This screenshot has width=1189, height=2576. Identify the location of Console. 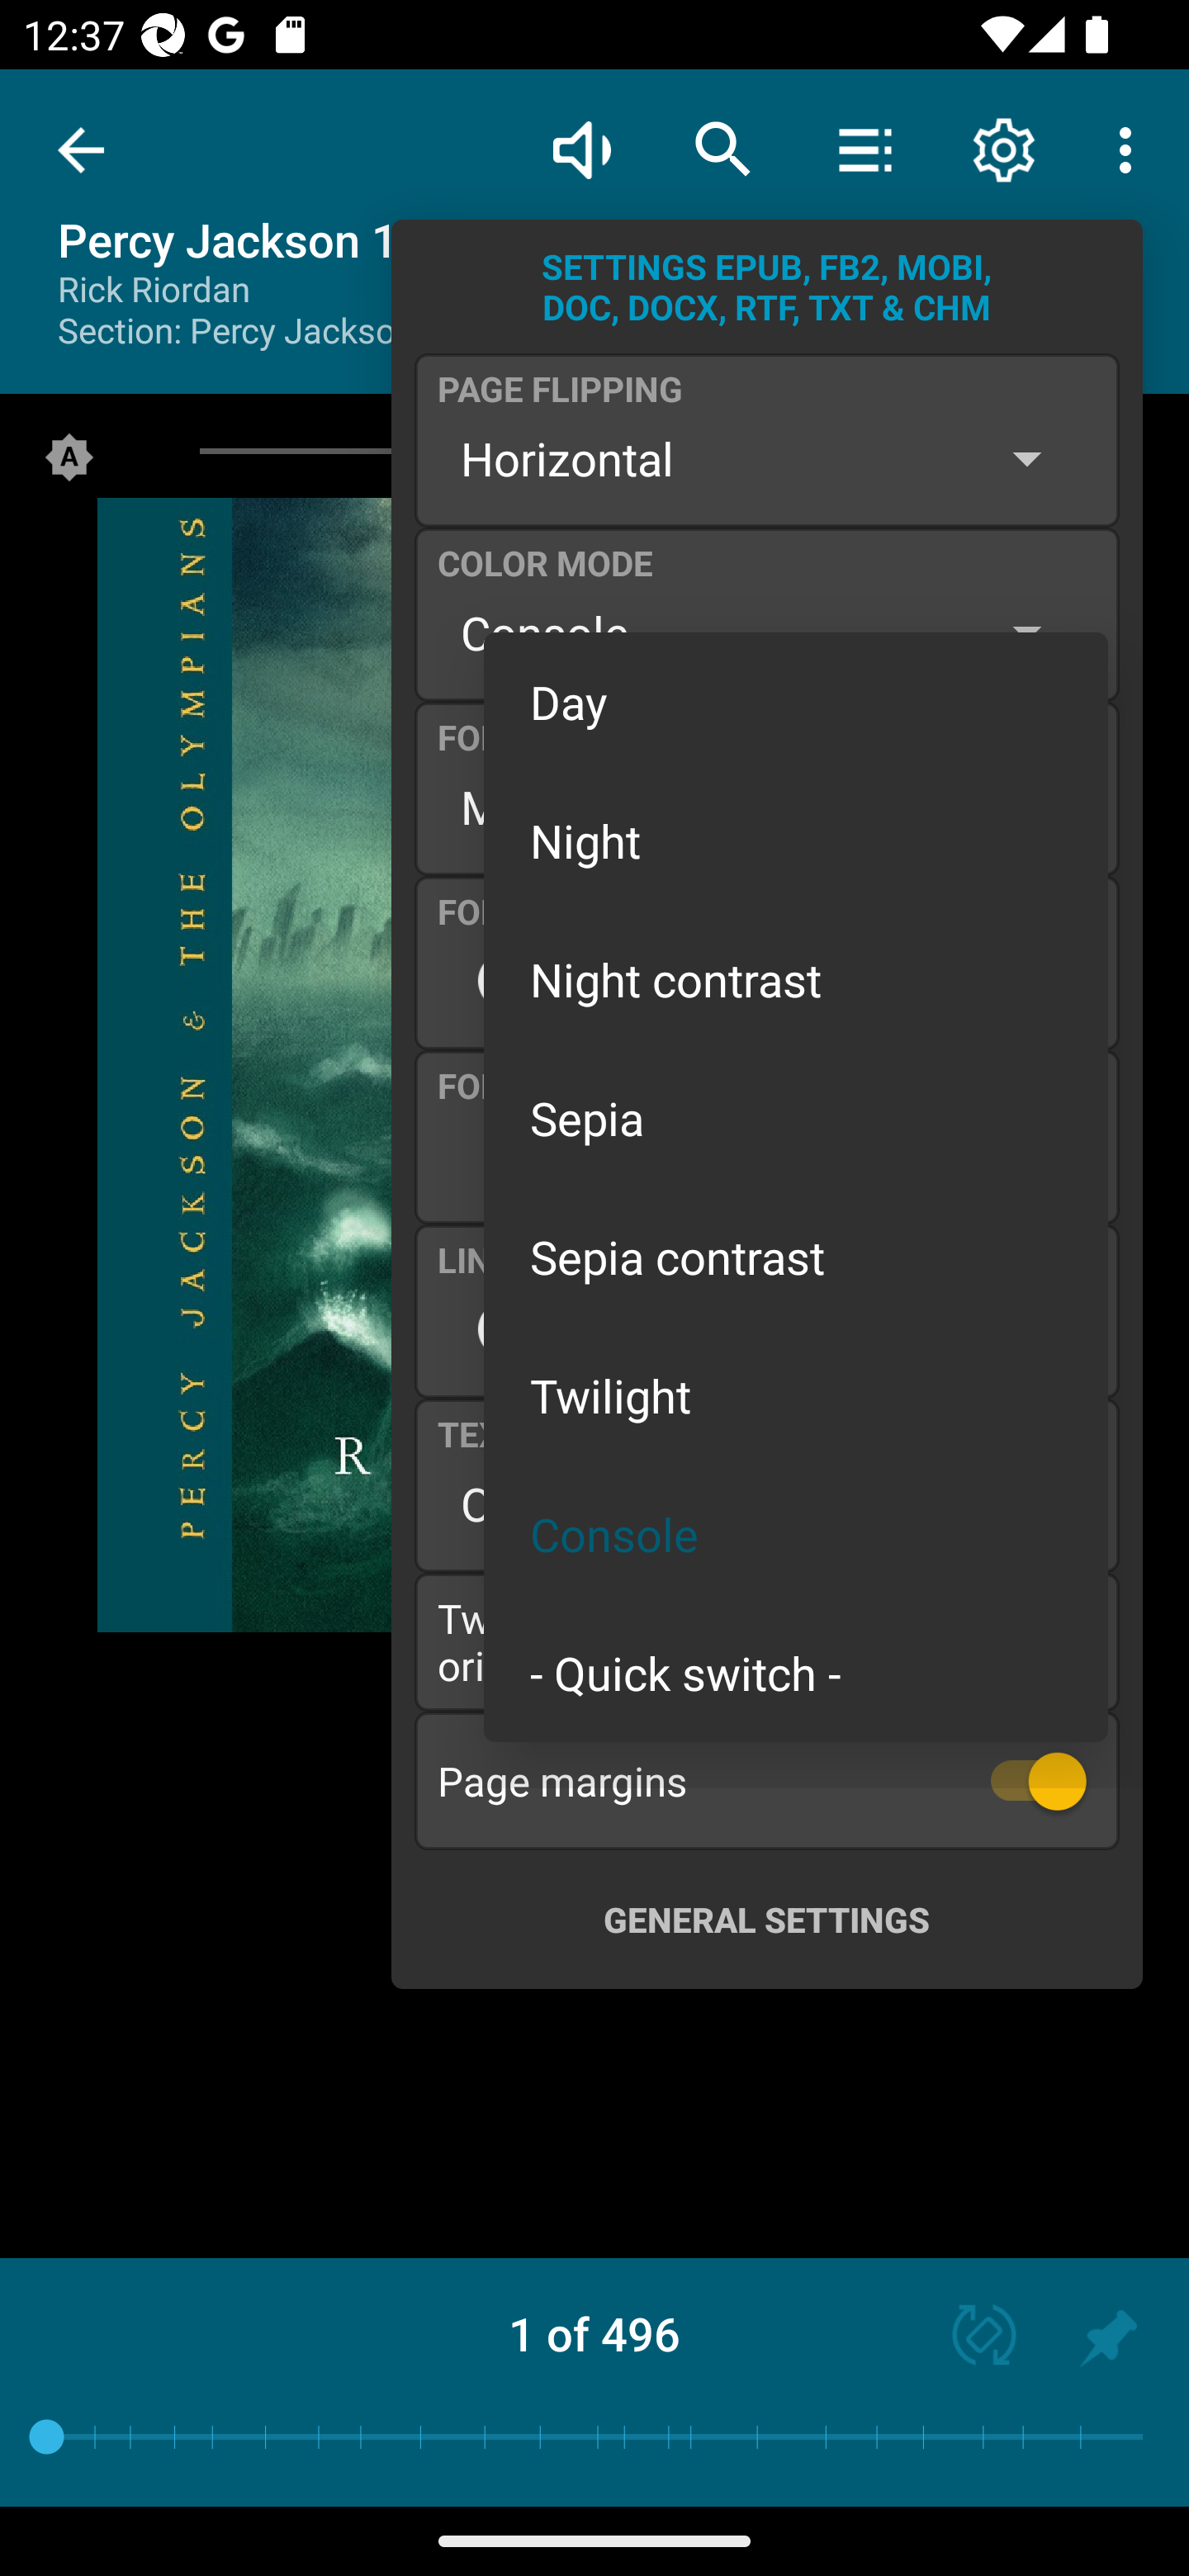
(796, 1534).